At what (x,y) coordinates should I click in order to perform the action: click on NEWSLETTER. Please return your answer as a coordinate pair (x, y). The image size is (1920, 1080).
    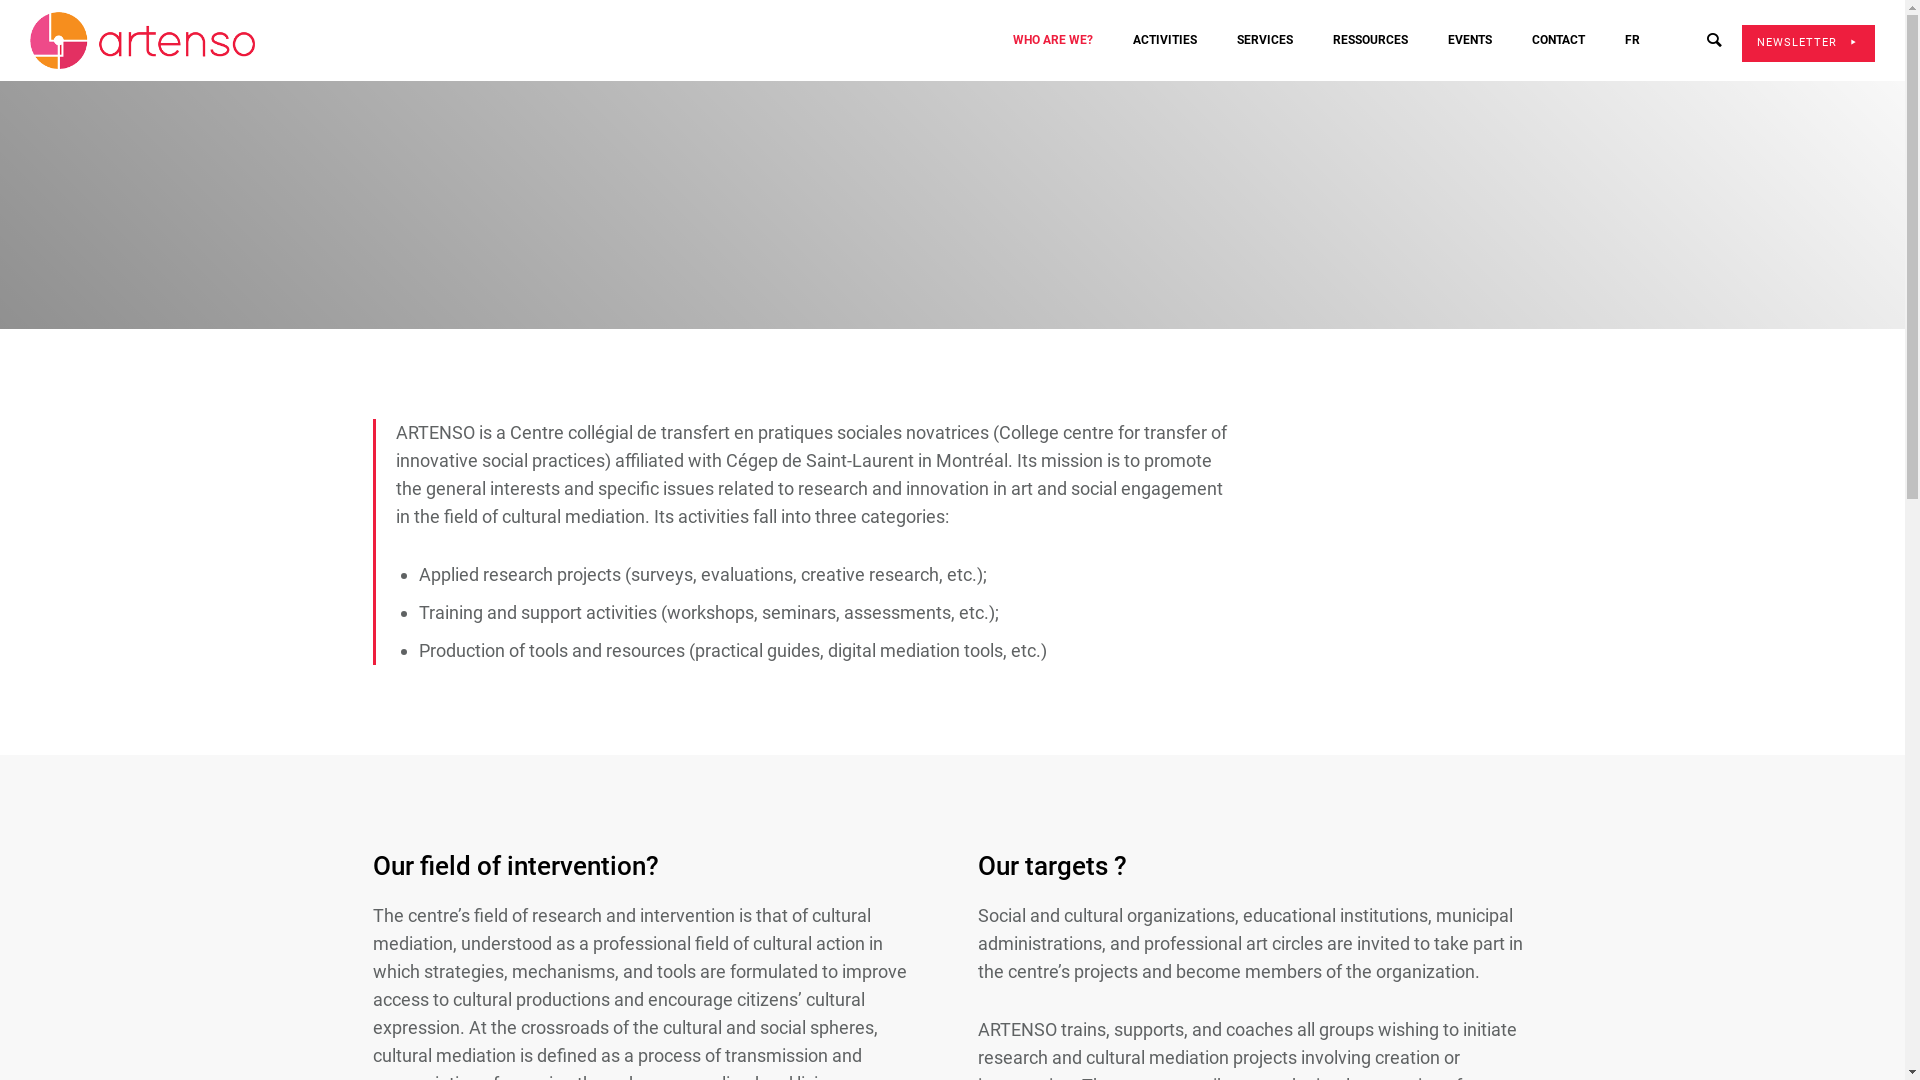
    Looking at the image, I should click on (1808, 44).